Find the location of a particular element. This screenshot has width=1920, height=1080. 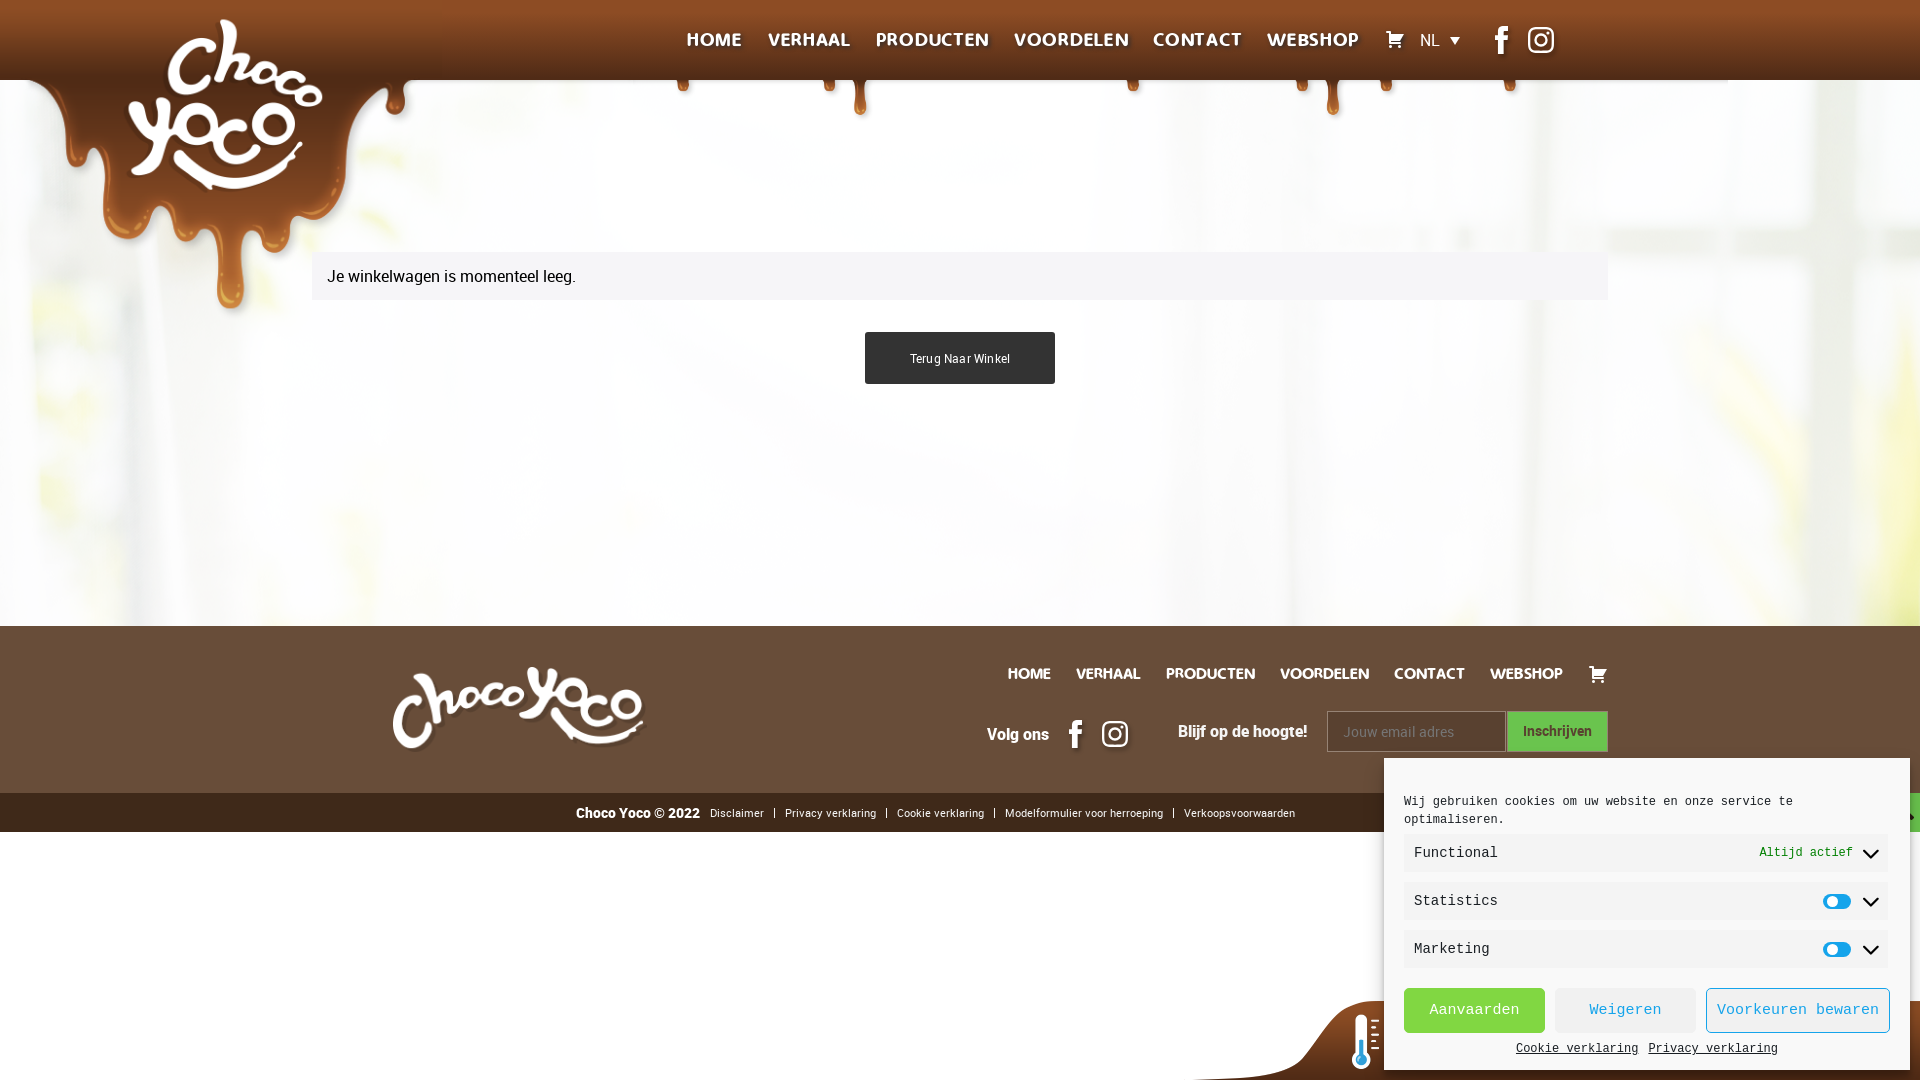

NL is located at coordinates (1440, 40).